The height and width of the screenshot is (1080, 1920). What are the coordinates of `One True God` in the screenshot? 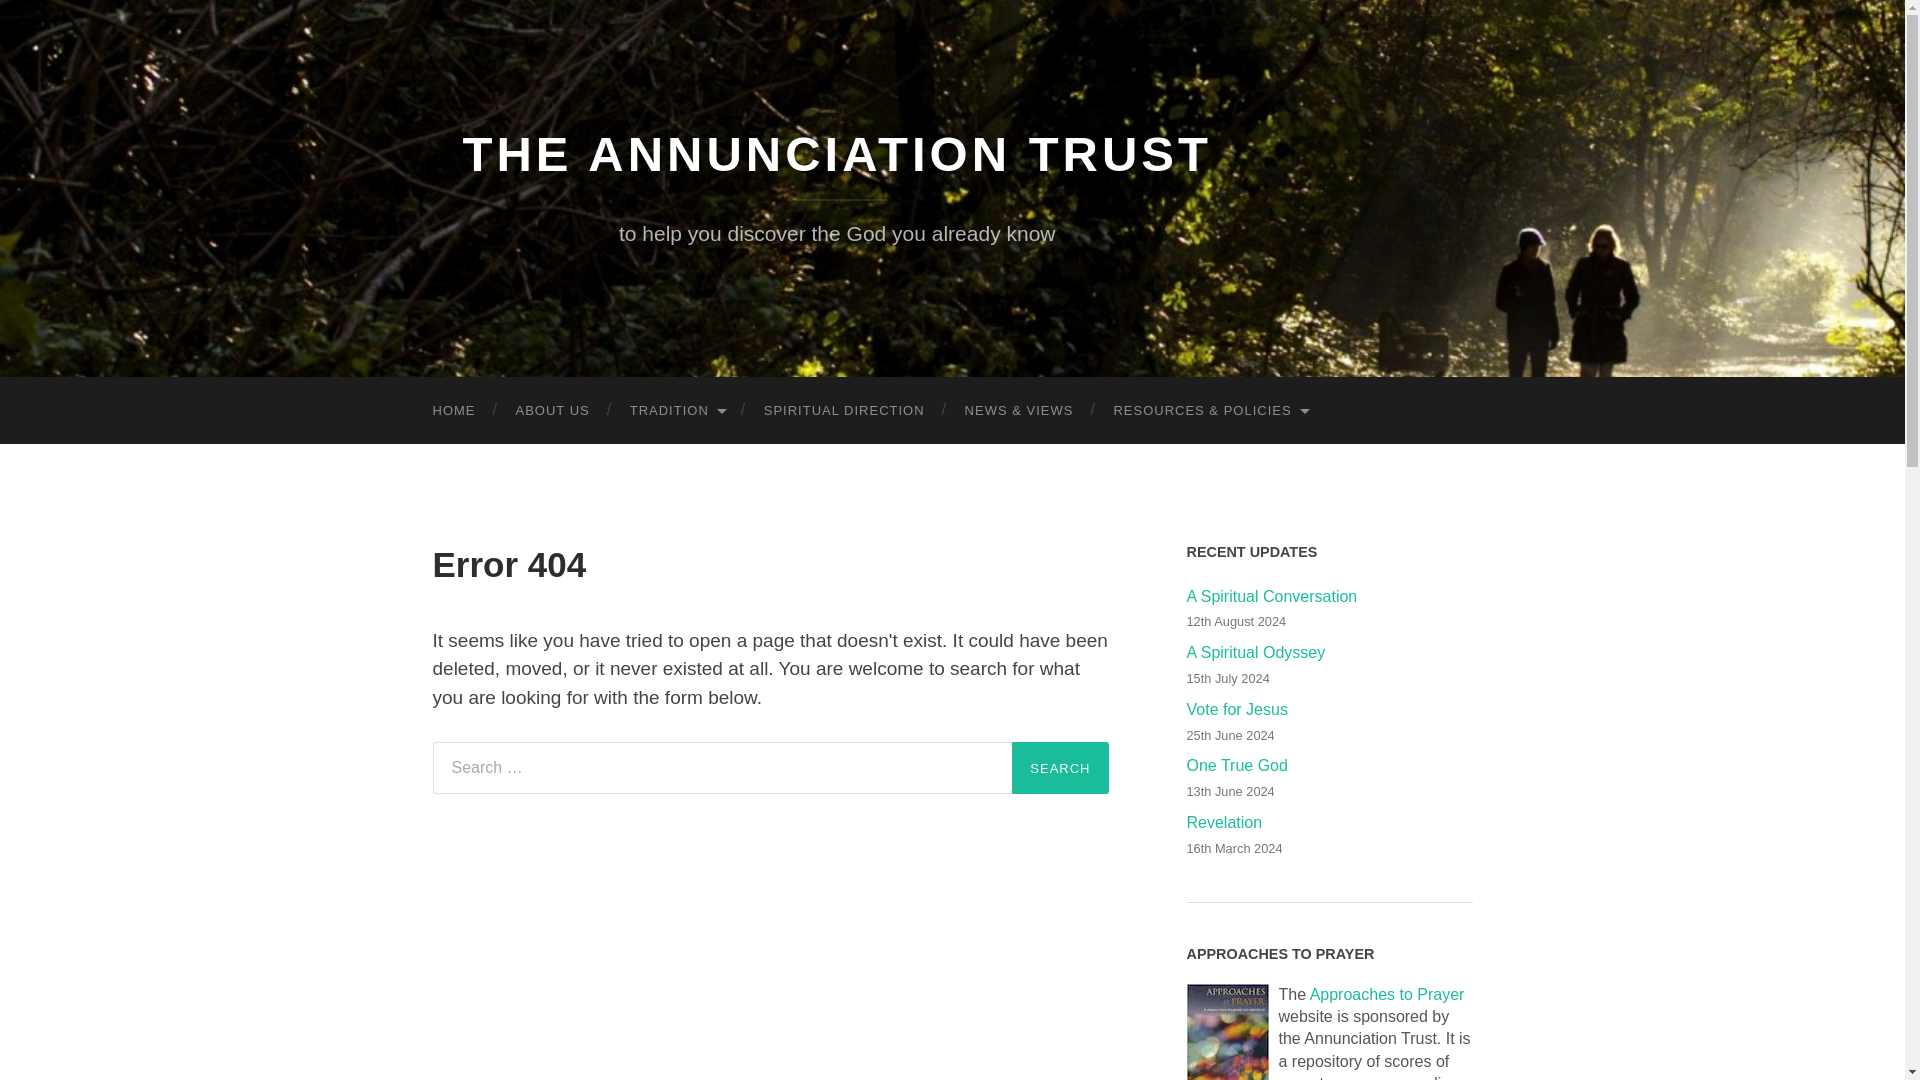 It's located at (1329, 766).